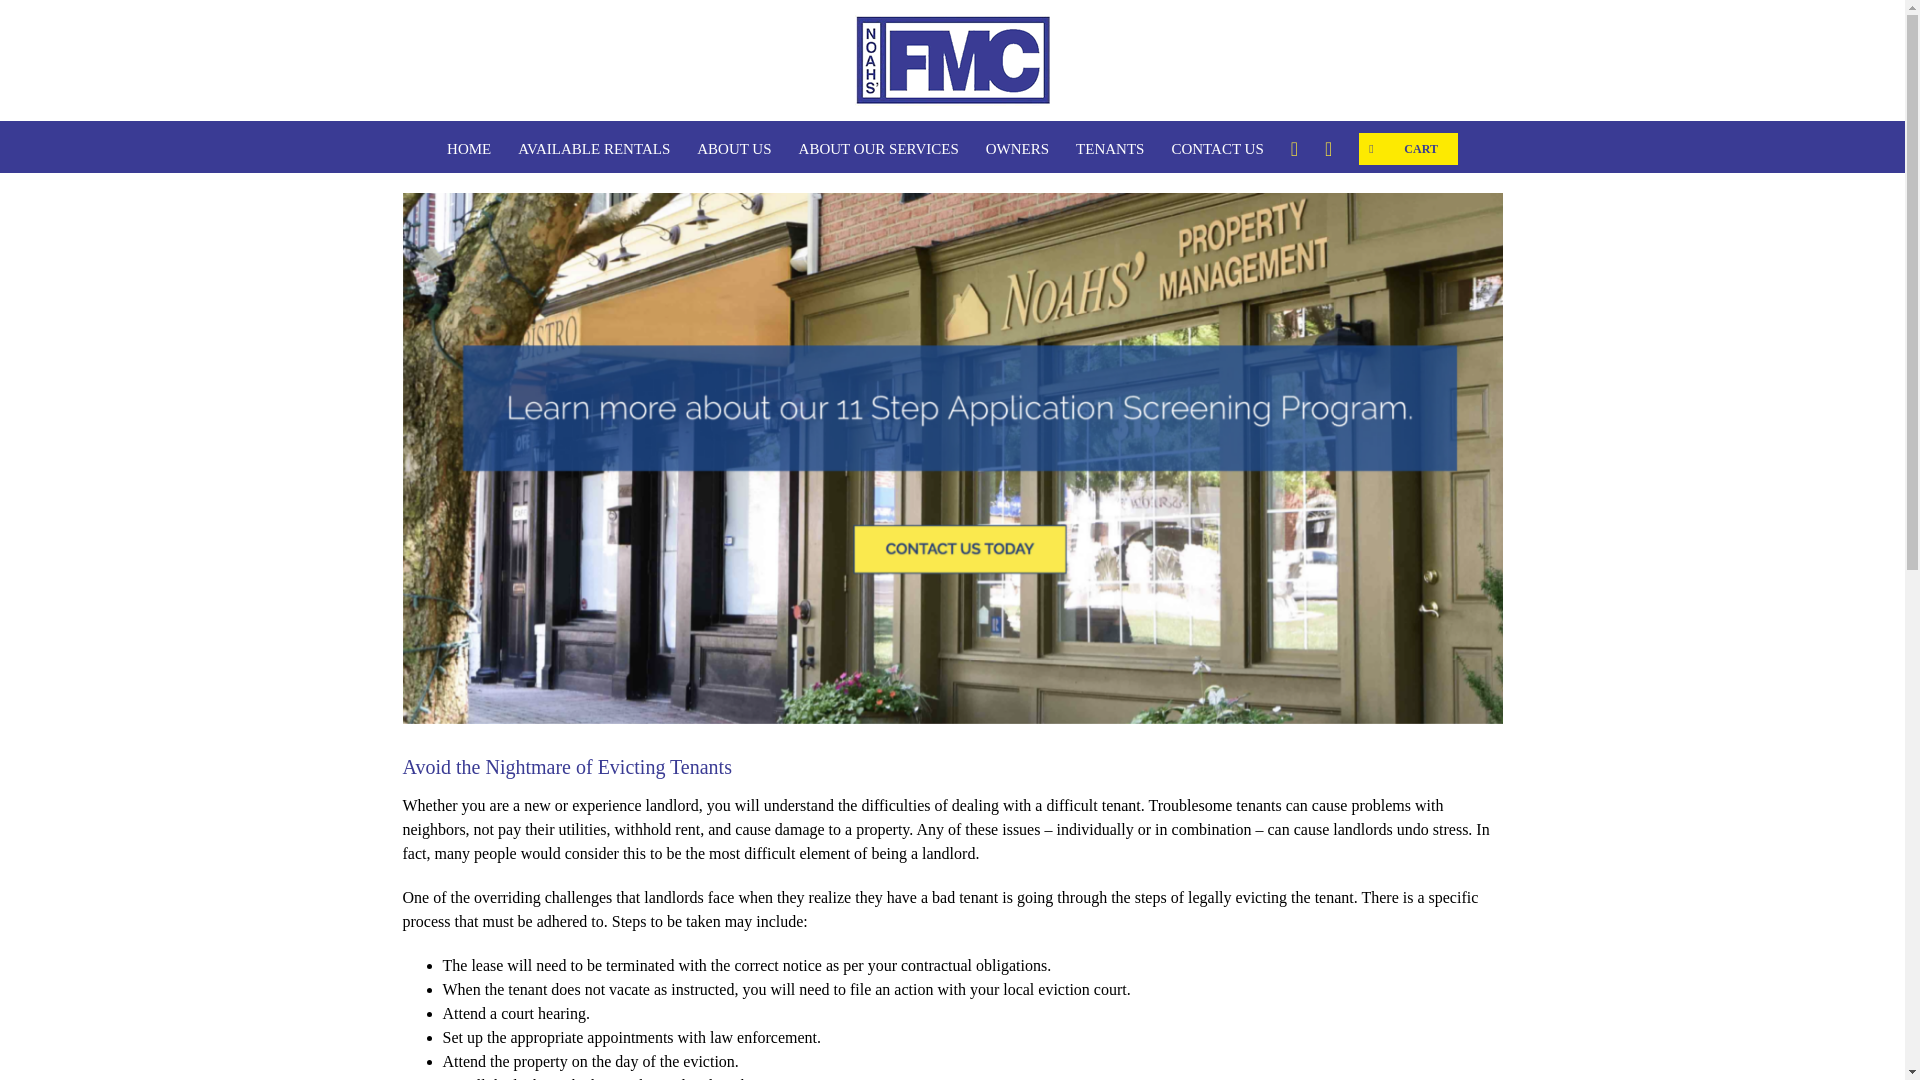 Image resolution: width=1920 pixels, height=1080 pixels. I want to click on ABOUT OUR SERVICES, so click(878, 146).